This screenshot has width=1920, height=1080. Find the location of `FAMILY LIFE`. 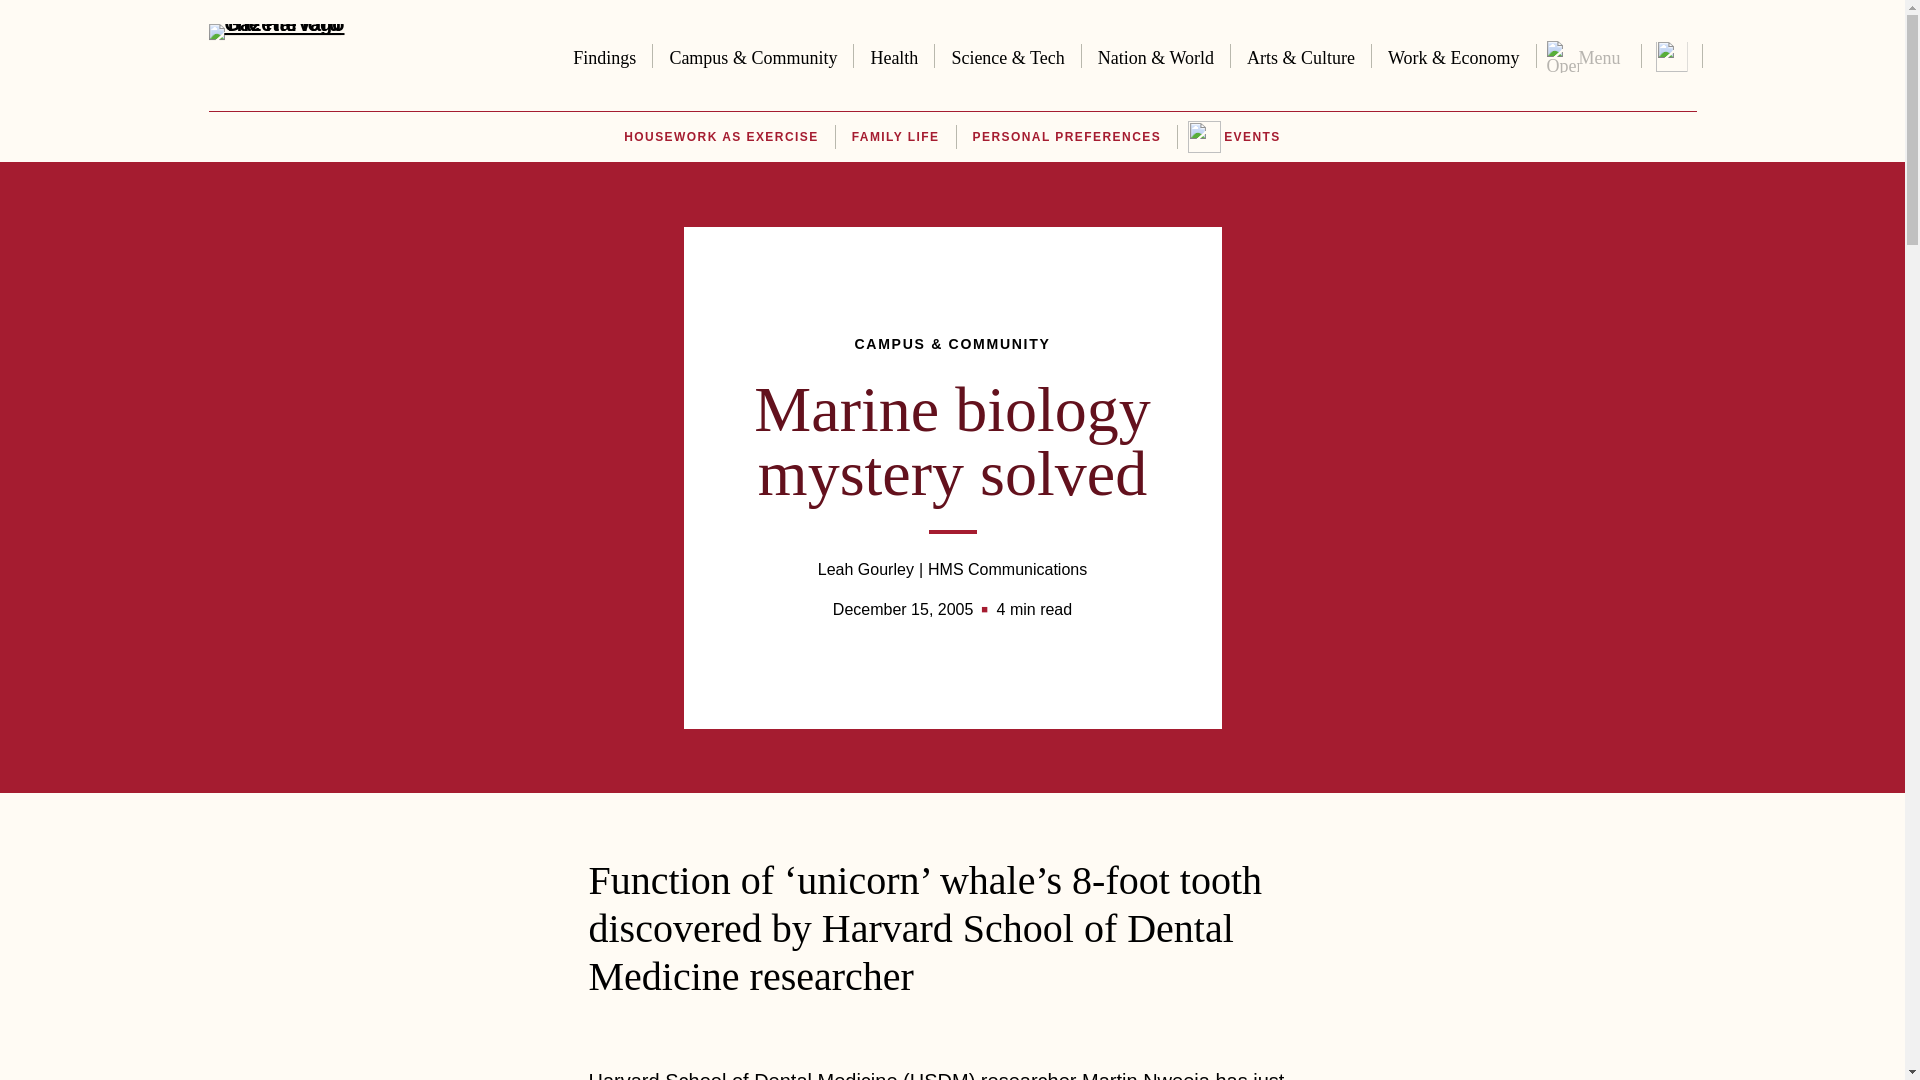

FAMILY LIFE is located at coordinates (896, 137).